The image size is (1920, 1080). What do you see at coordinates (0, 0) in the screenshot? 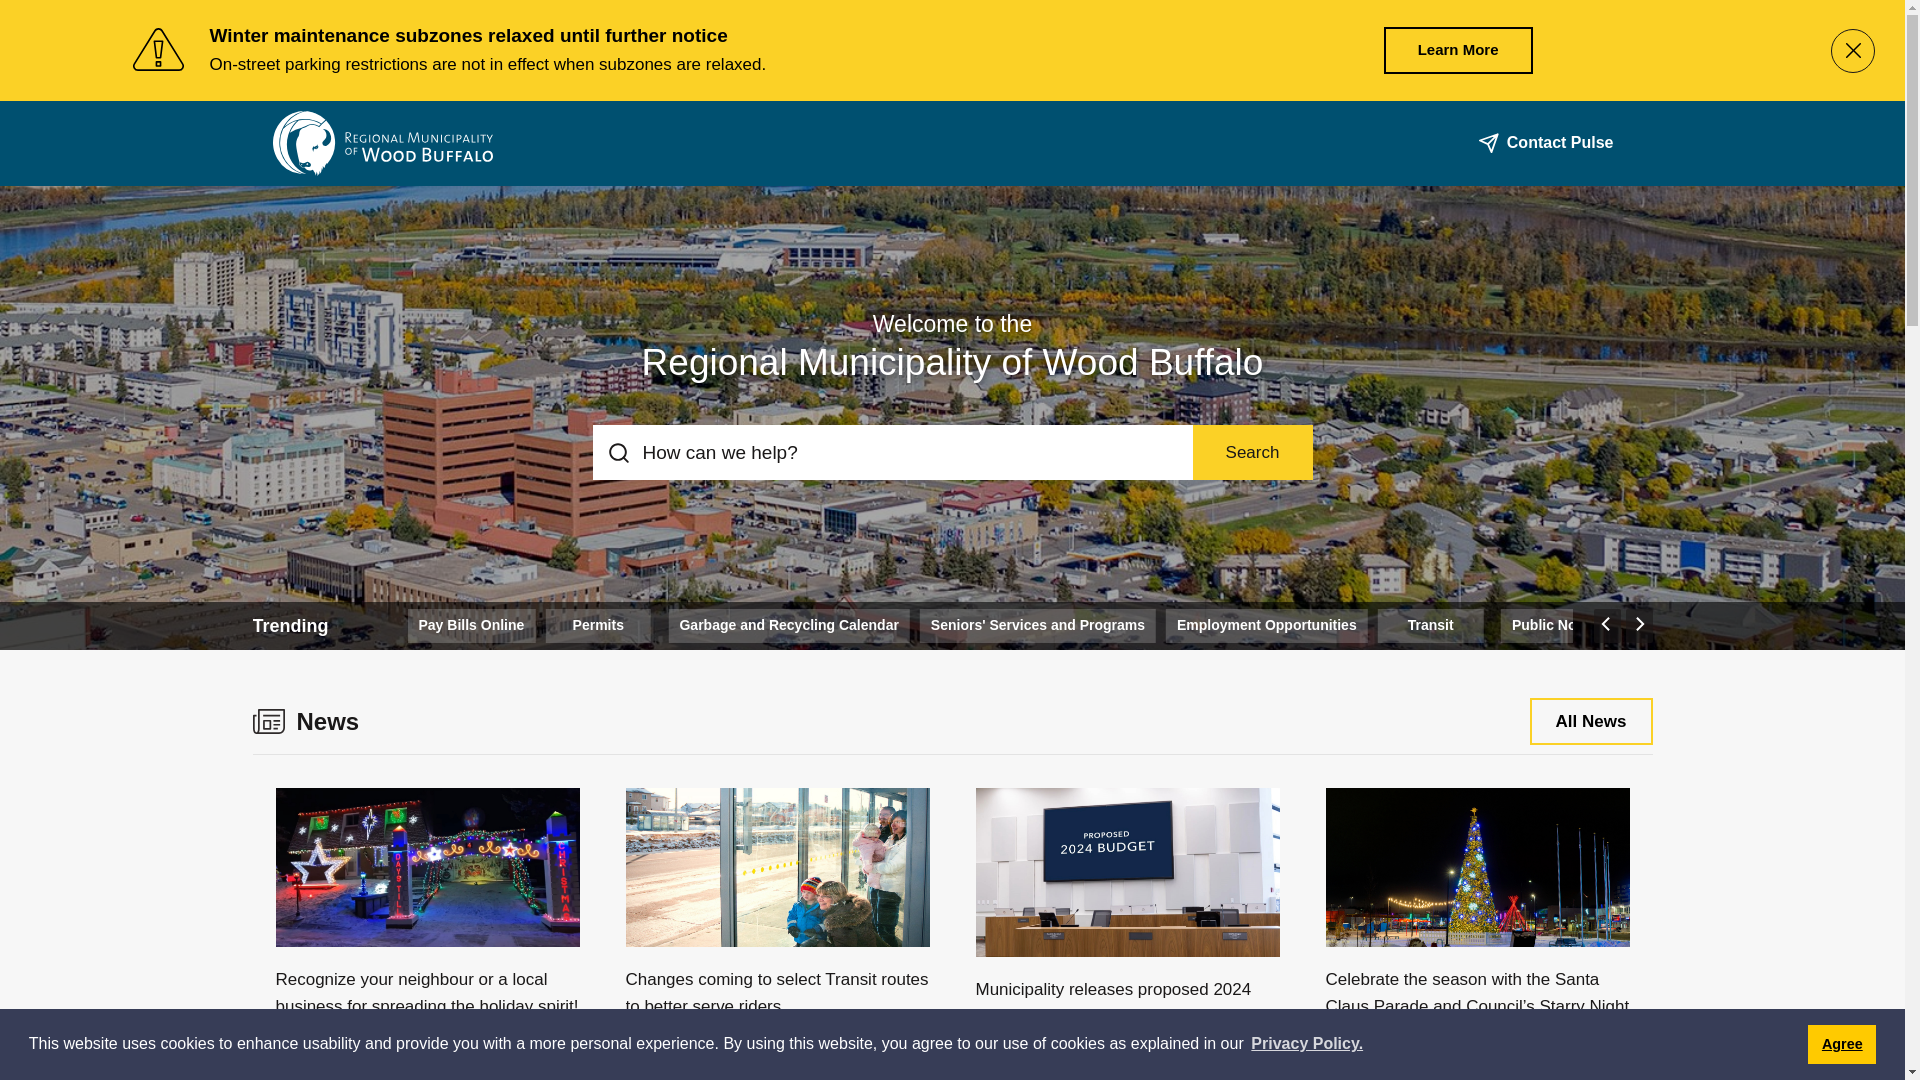
I see `Skip to Content` at bounding box center [0, 0].